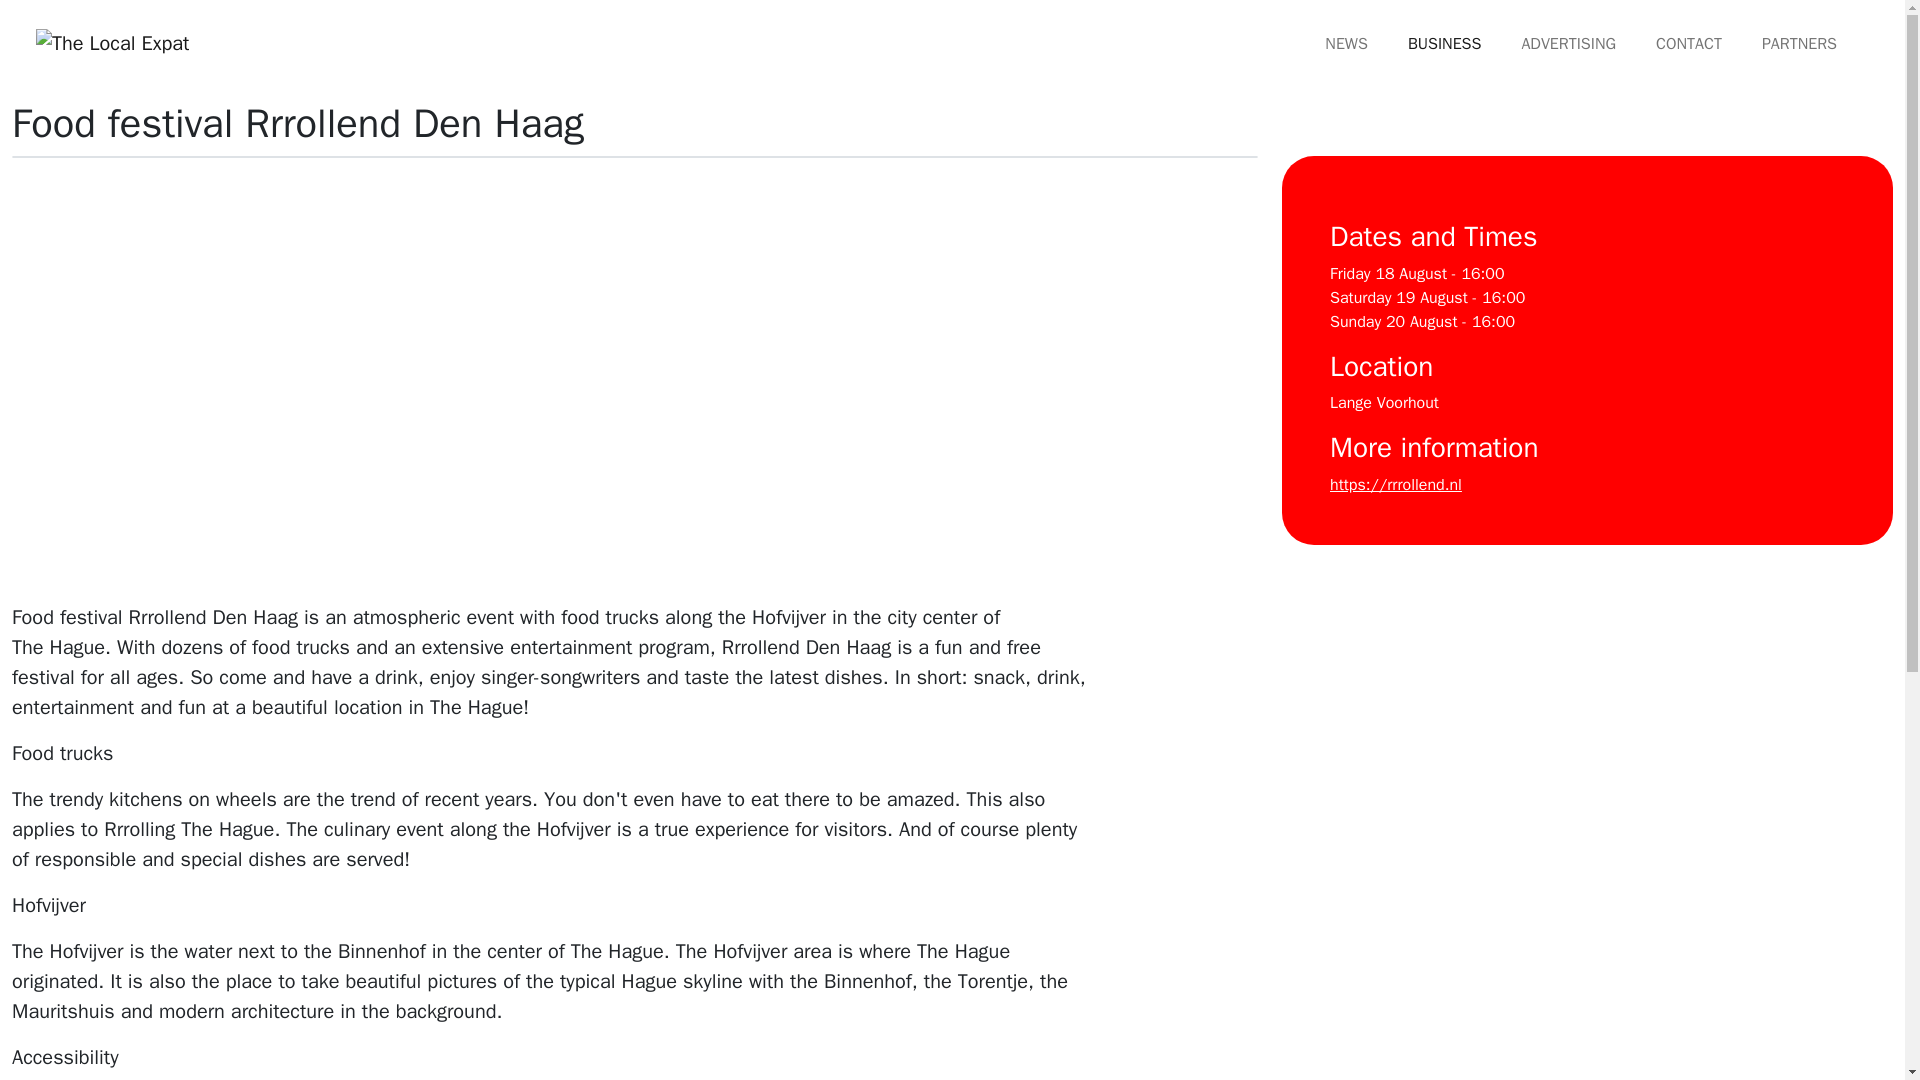 This screenshot has height=1080, width=1920. Describe the element at coordinates (1688, 43) in the screenshot. I see `CONTACT` at that location.